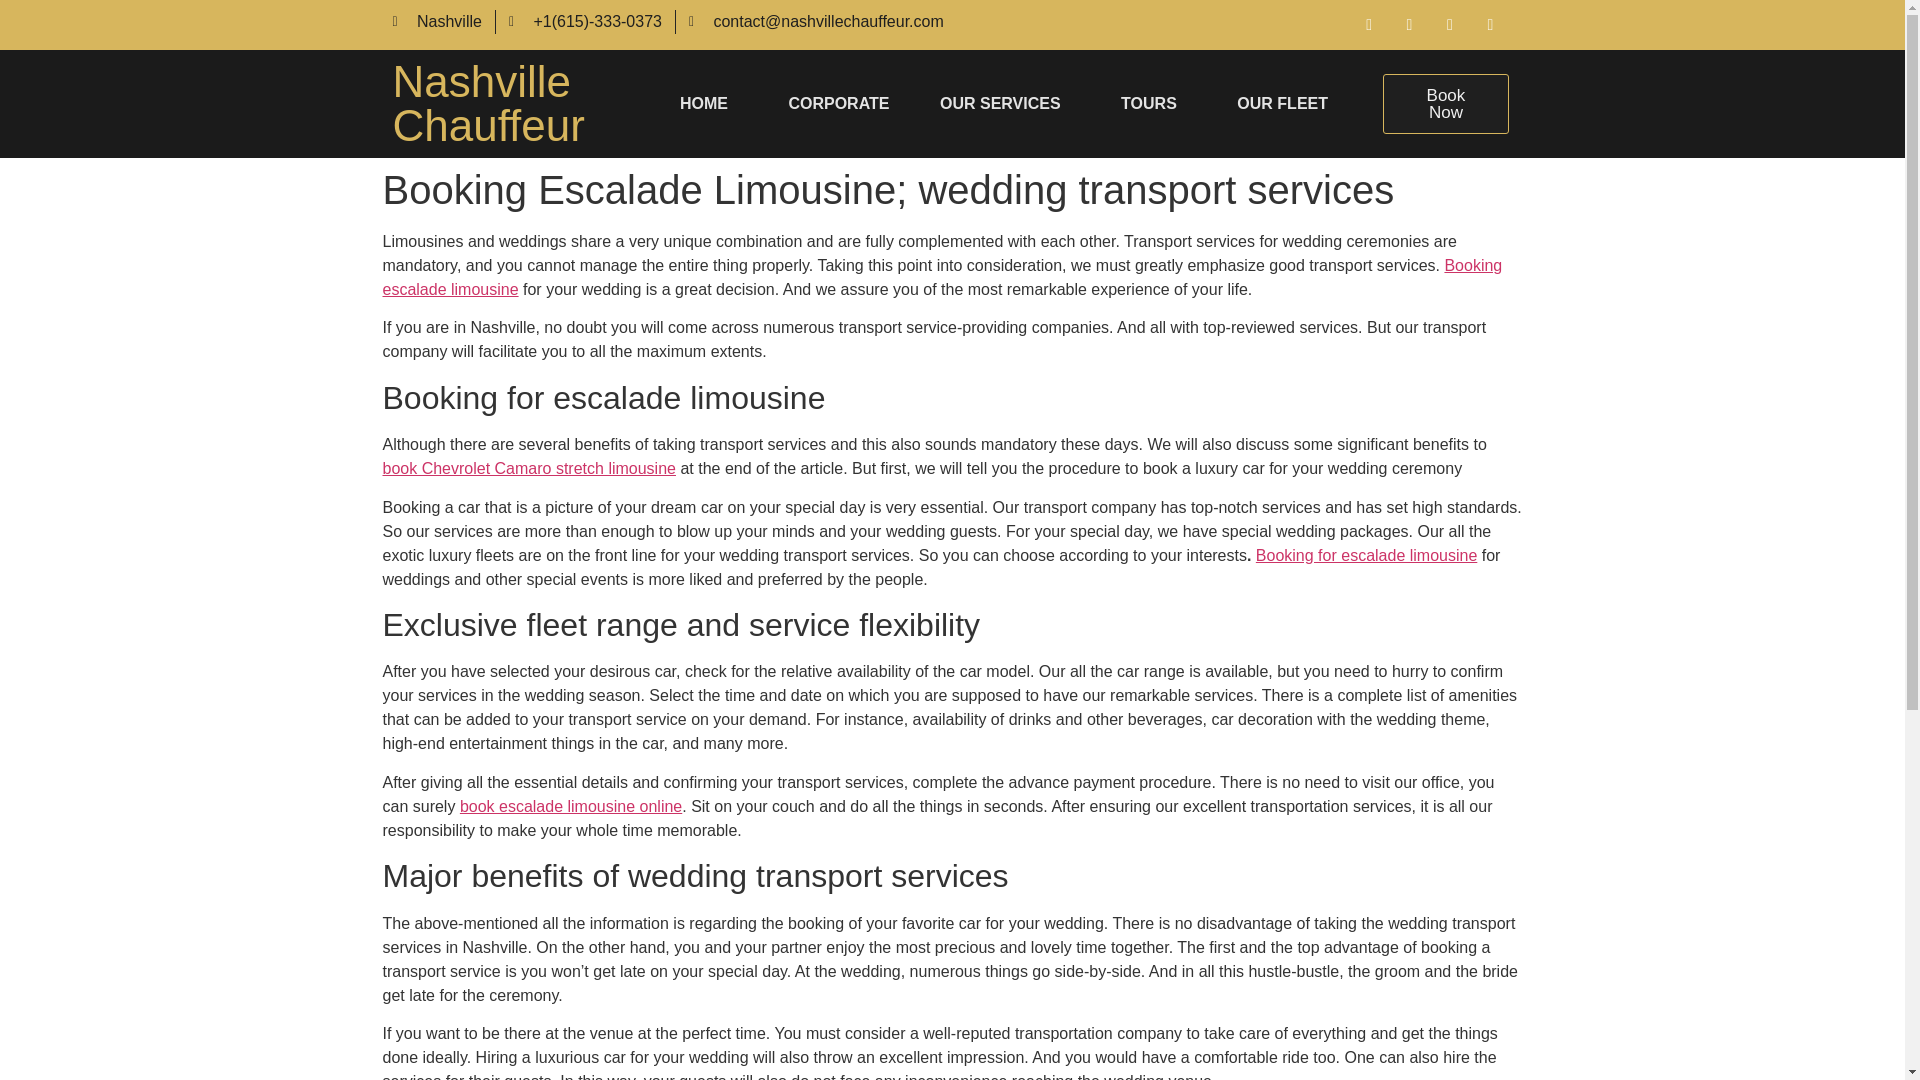  Describe the element at coordinates (838, 104) in the screenshot. I see `CORPORATE` at that location.